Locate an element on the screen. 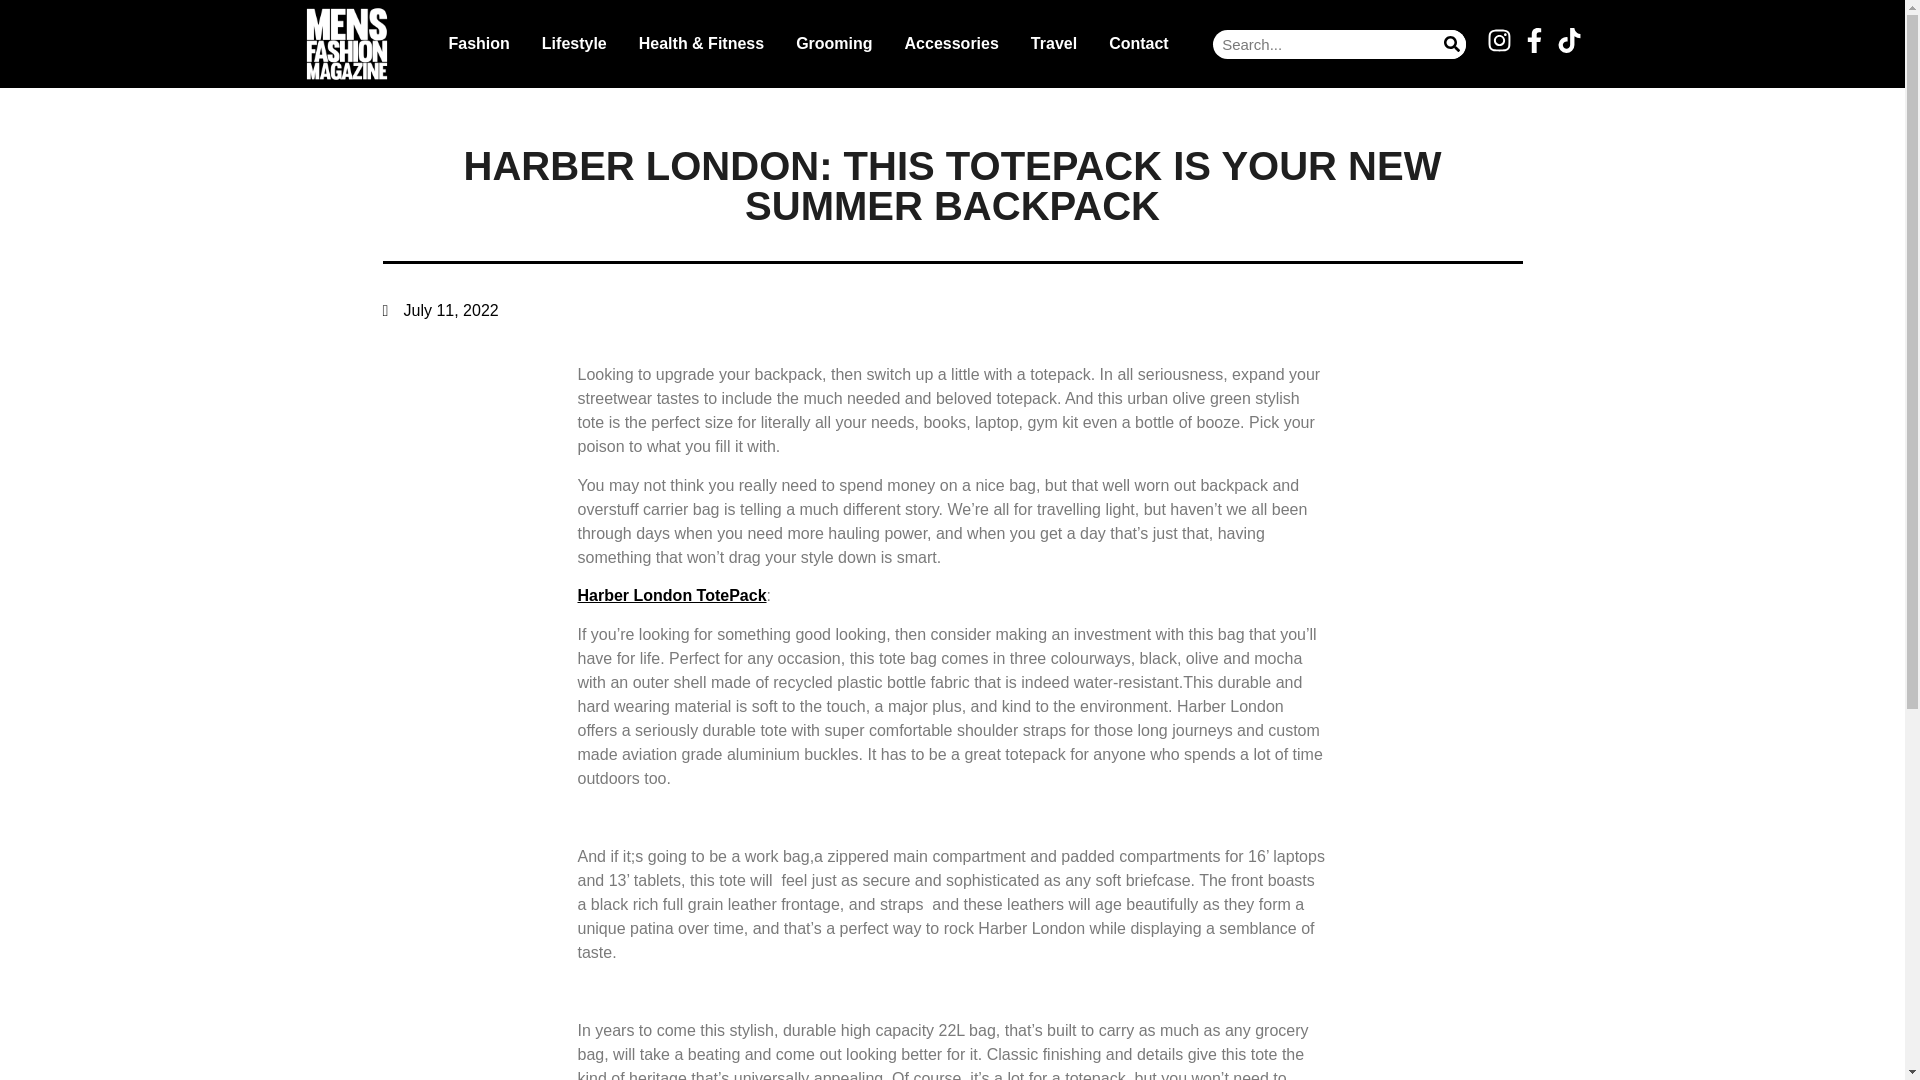  Travel is located at coordinates (1054, 44).